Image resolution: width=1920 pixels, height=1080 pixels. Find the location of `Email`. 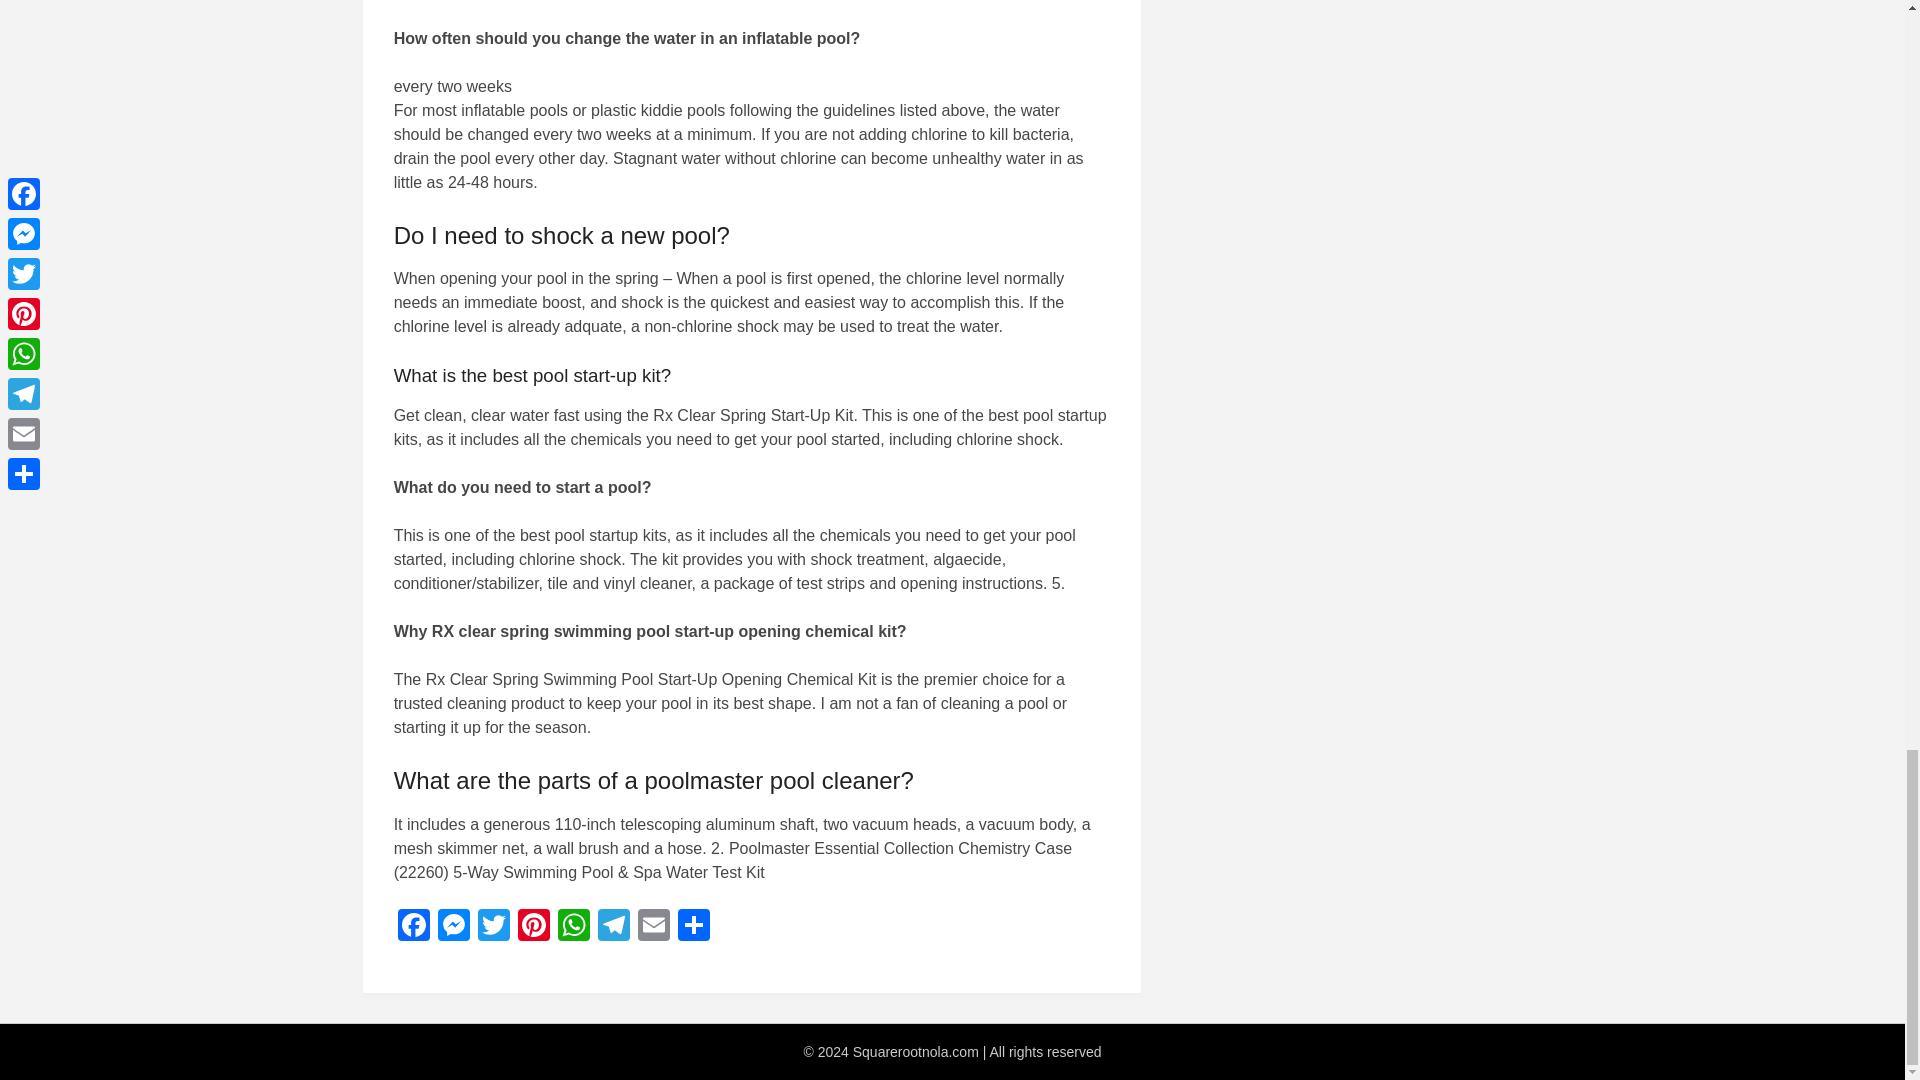

Email is located at coordinates (653, 928).